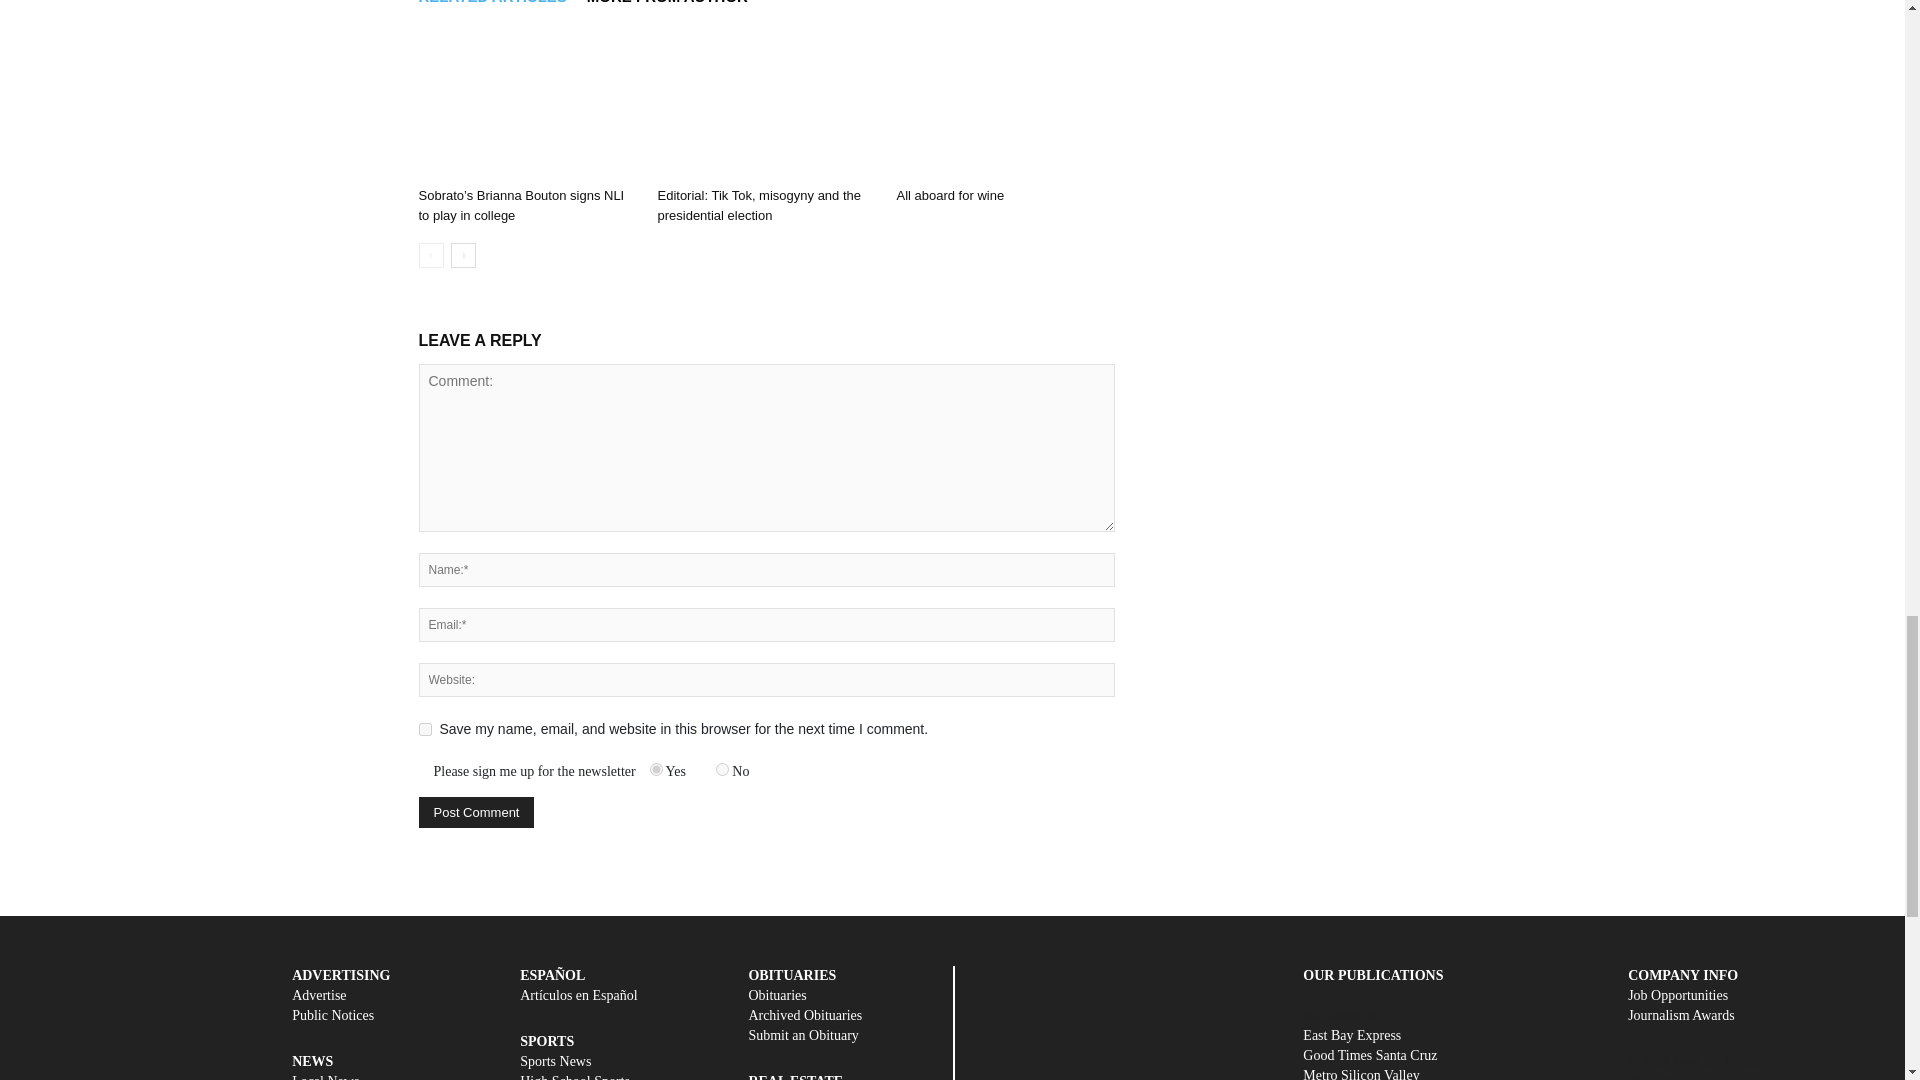 Image resolution: width=1920 pixels, height=1080 pixels. What do you see at coordinates (722, 769) in the screenshot?
I see `No` at bounding box center [722, 769].